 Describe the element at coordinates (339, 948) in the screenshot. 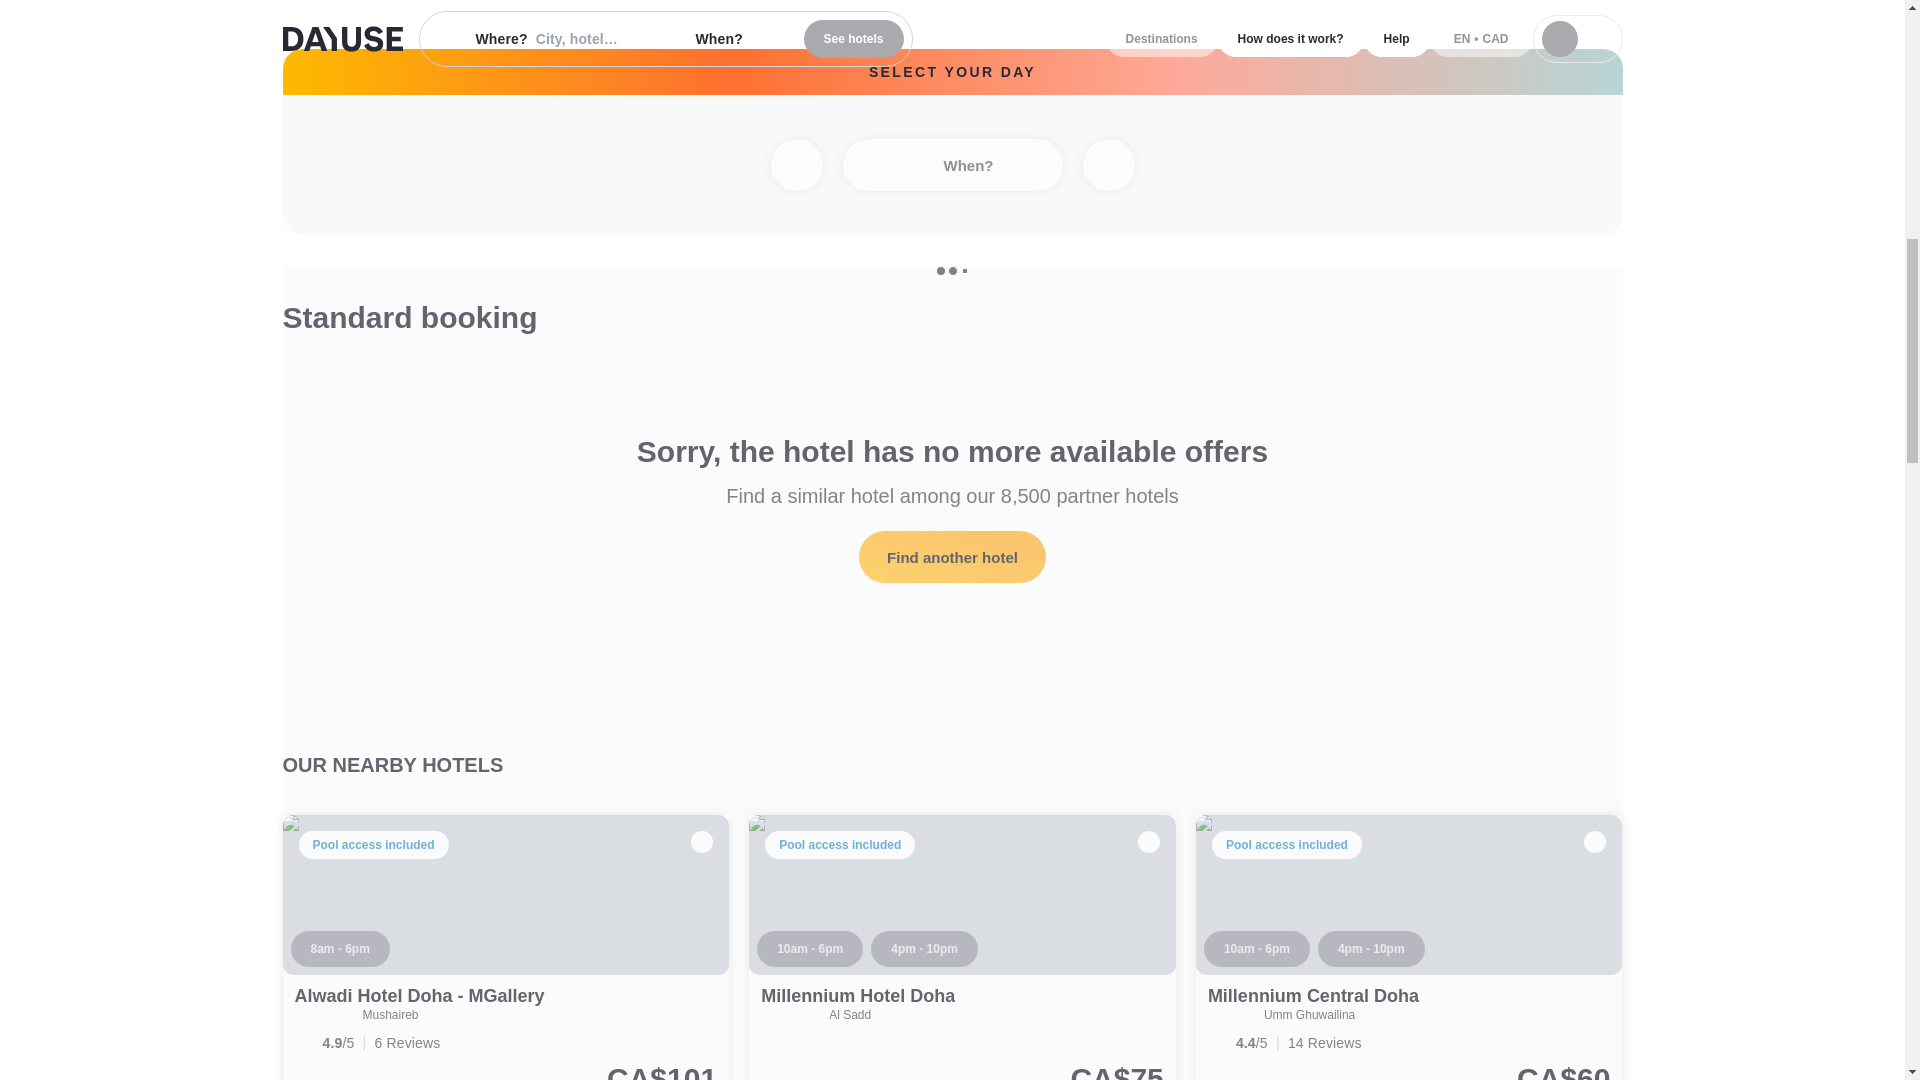

I see `8am - 6pm` at that location.